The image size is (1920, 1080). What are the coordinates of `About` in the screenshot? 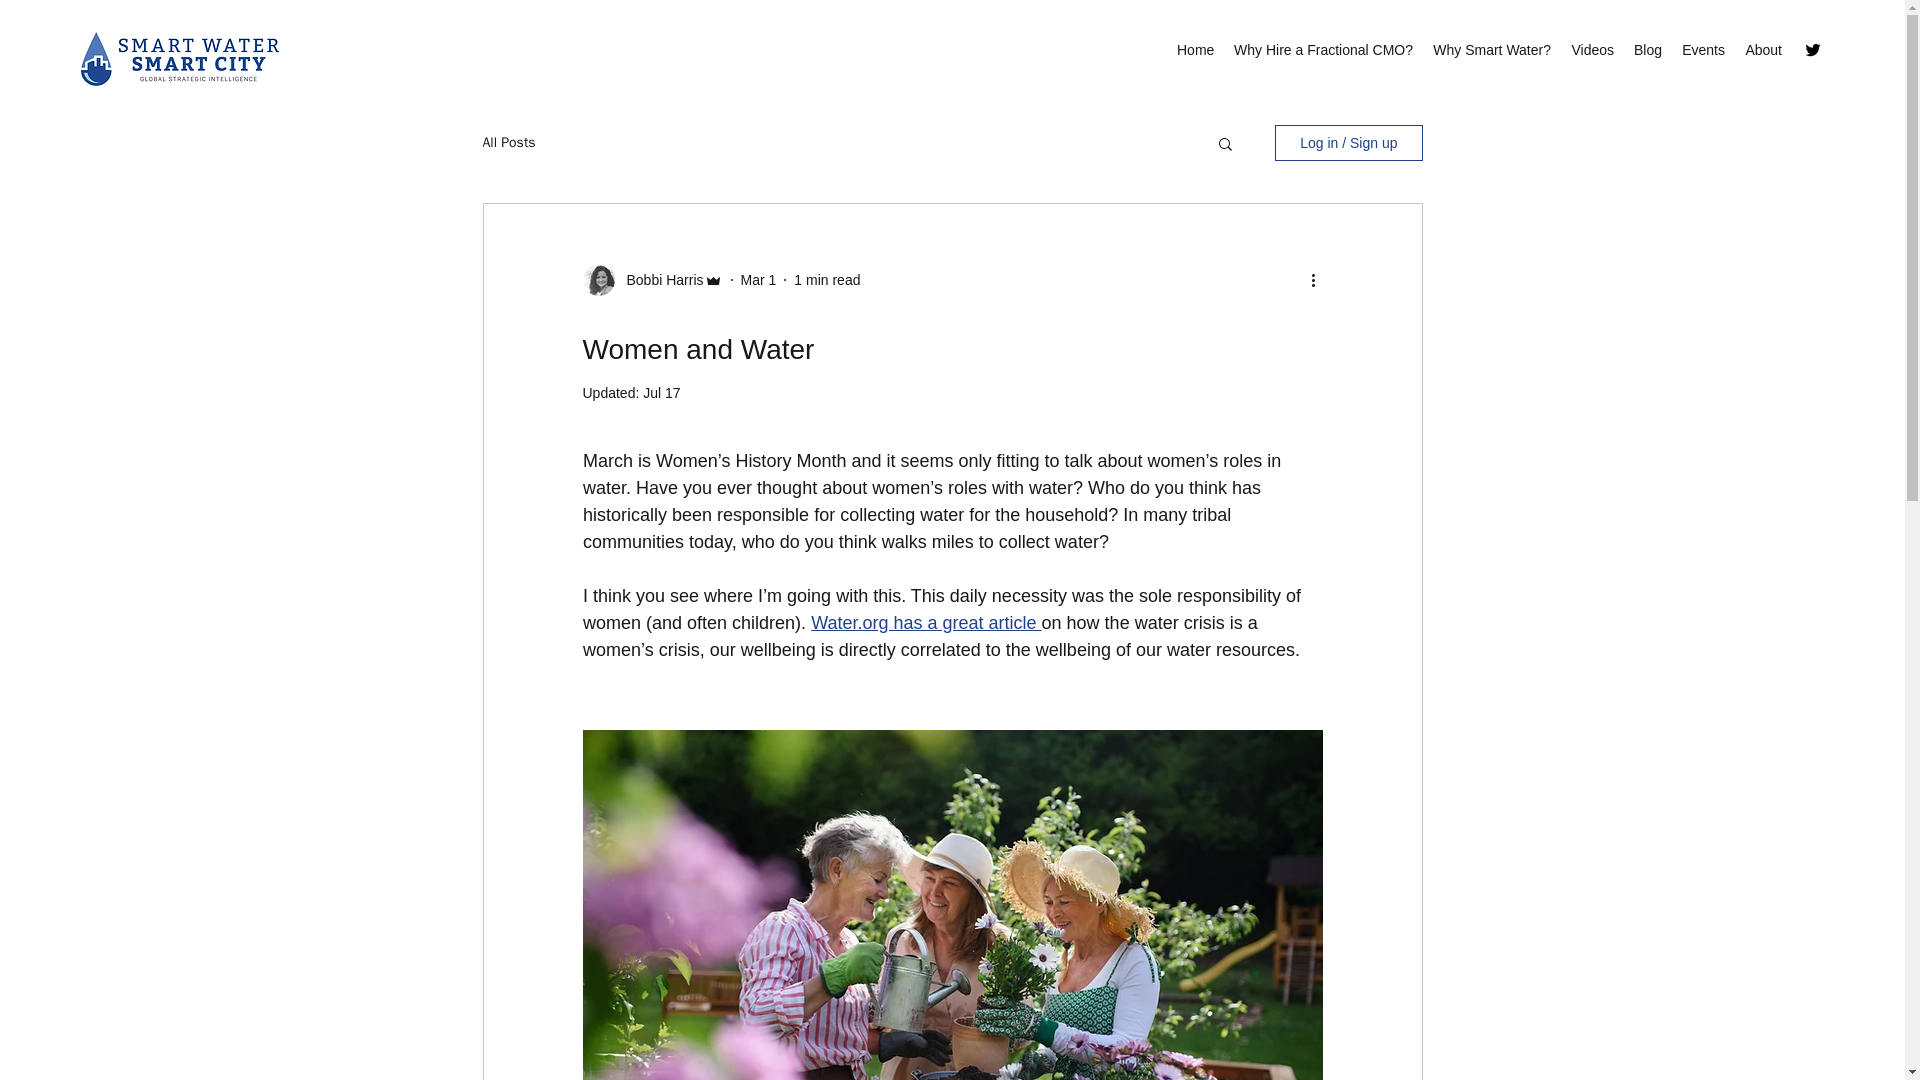 It's located at (1763, 49).